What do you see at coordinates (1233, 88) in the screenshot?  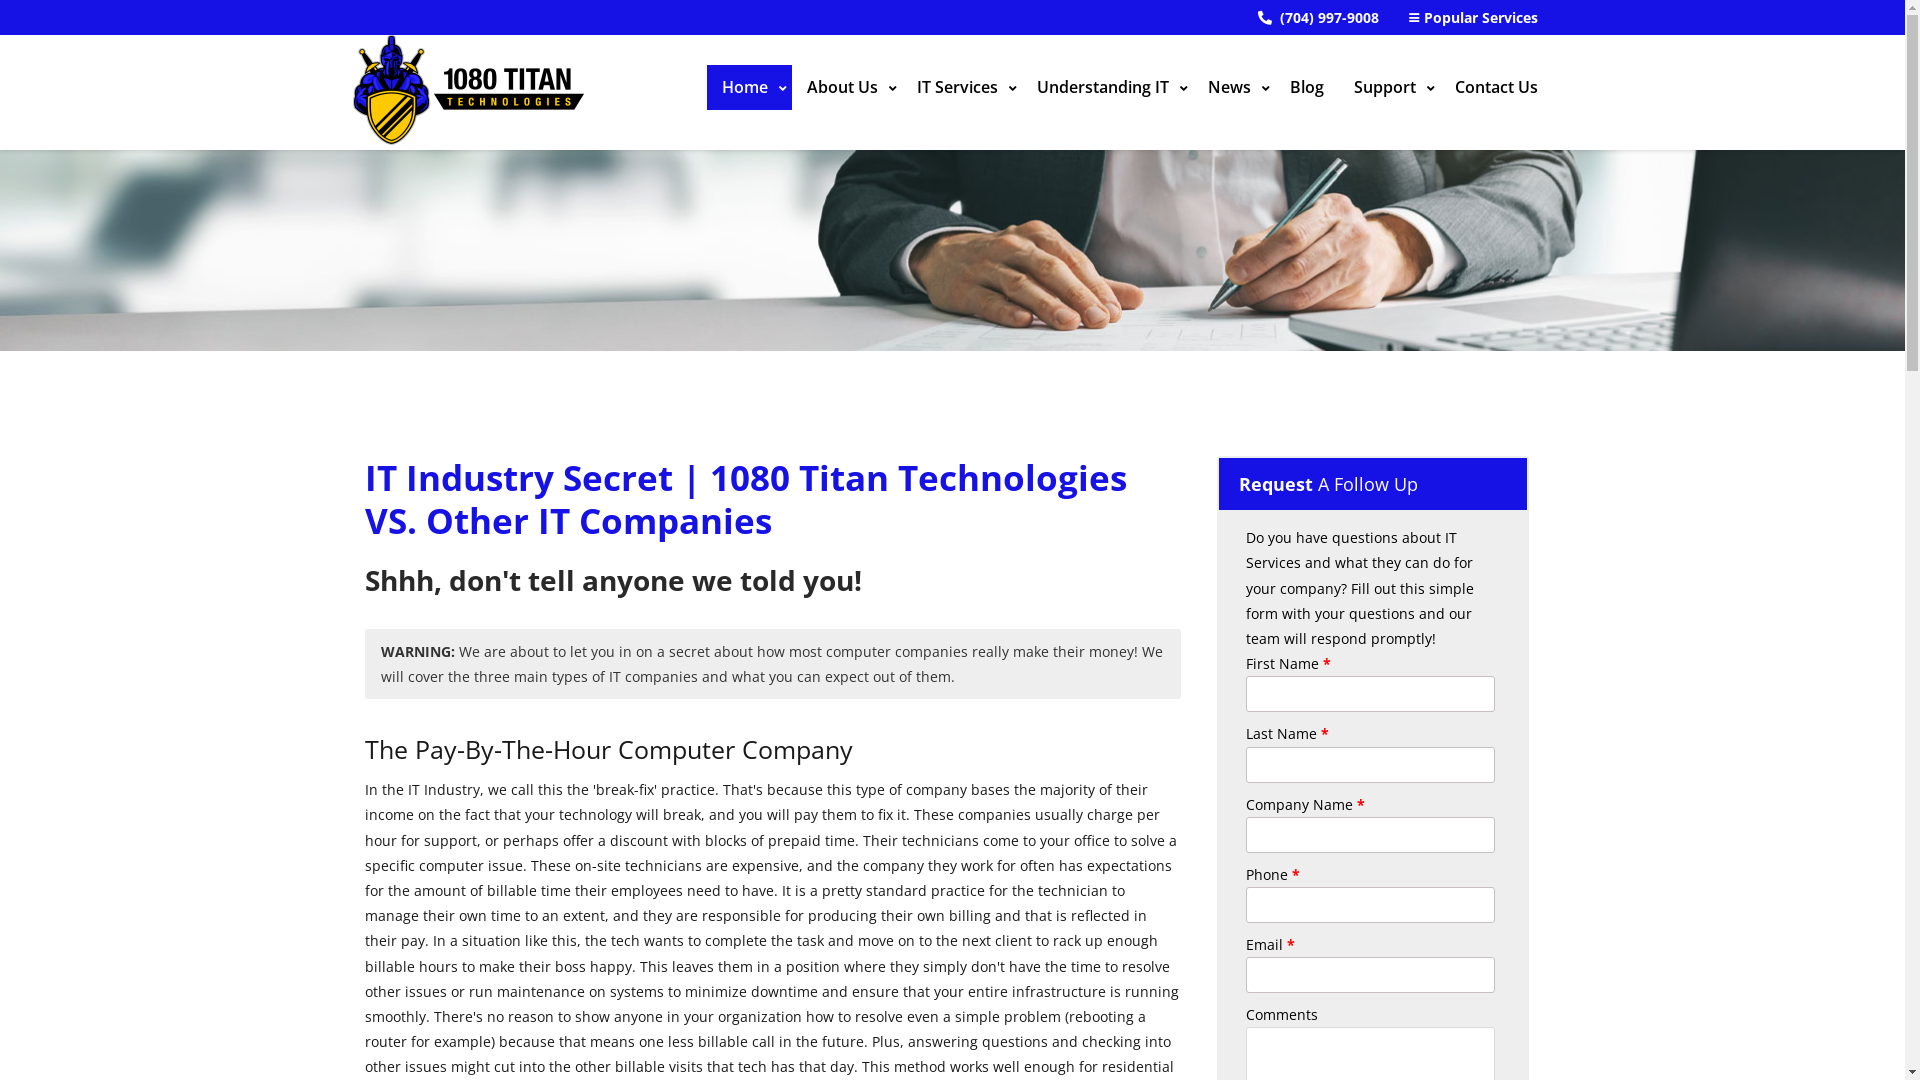 I see `News` at bounding box center [1233, 88].